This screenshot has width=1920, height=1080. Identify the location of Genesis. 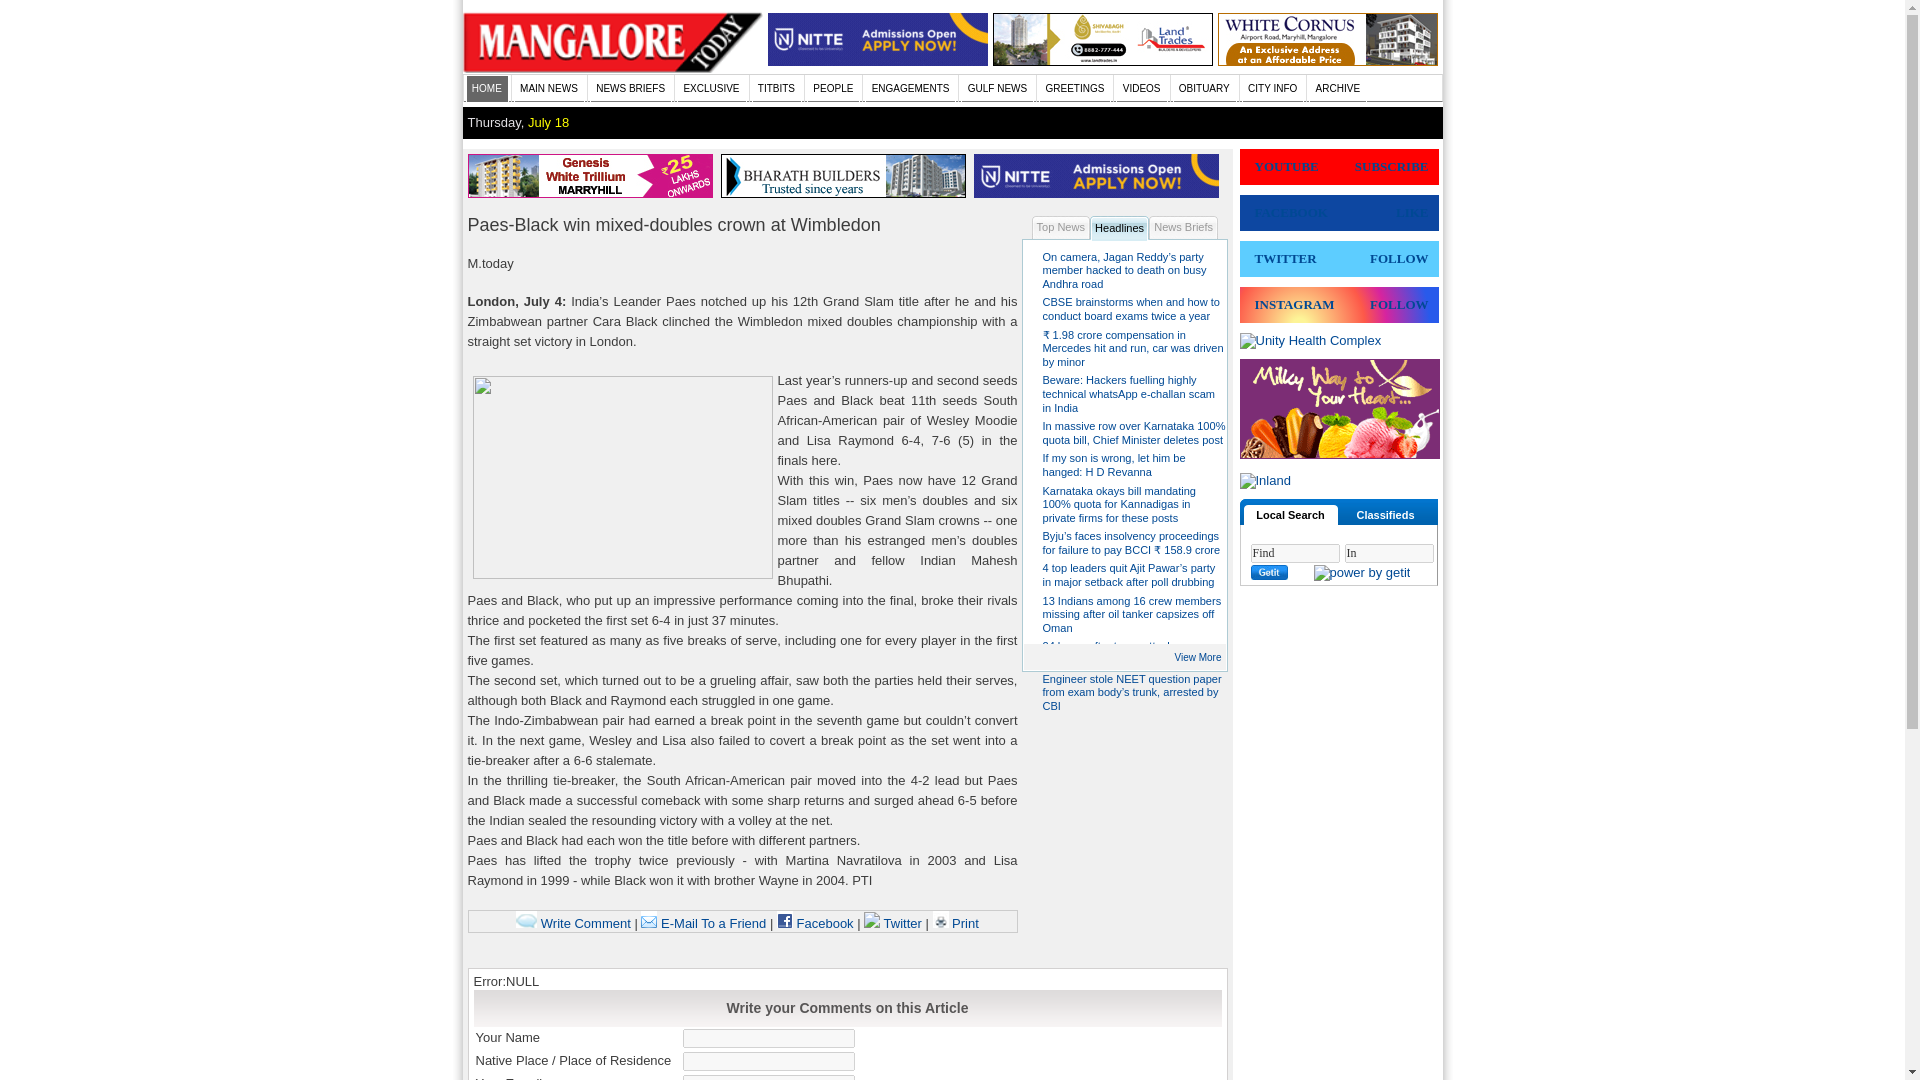
(1328, 62).